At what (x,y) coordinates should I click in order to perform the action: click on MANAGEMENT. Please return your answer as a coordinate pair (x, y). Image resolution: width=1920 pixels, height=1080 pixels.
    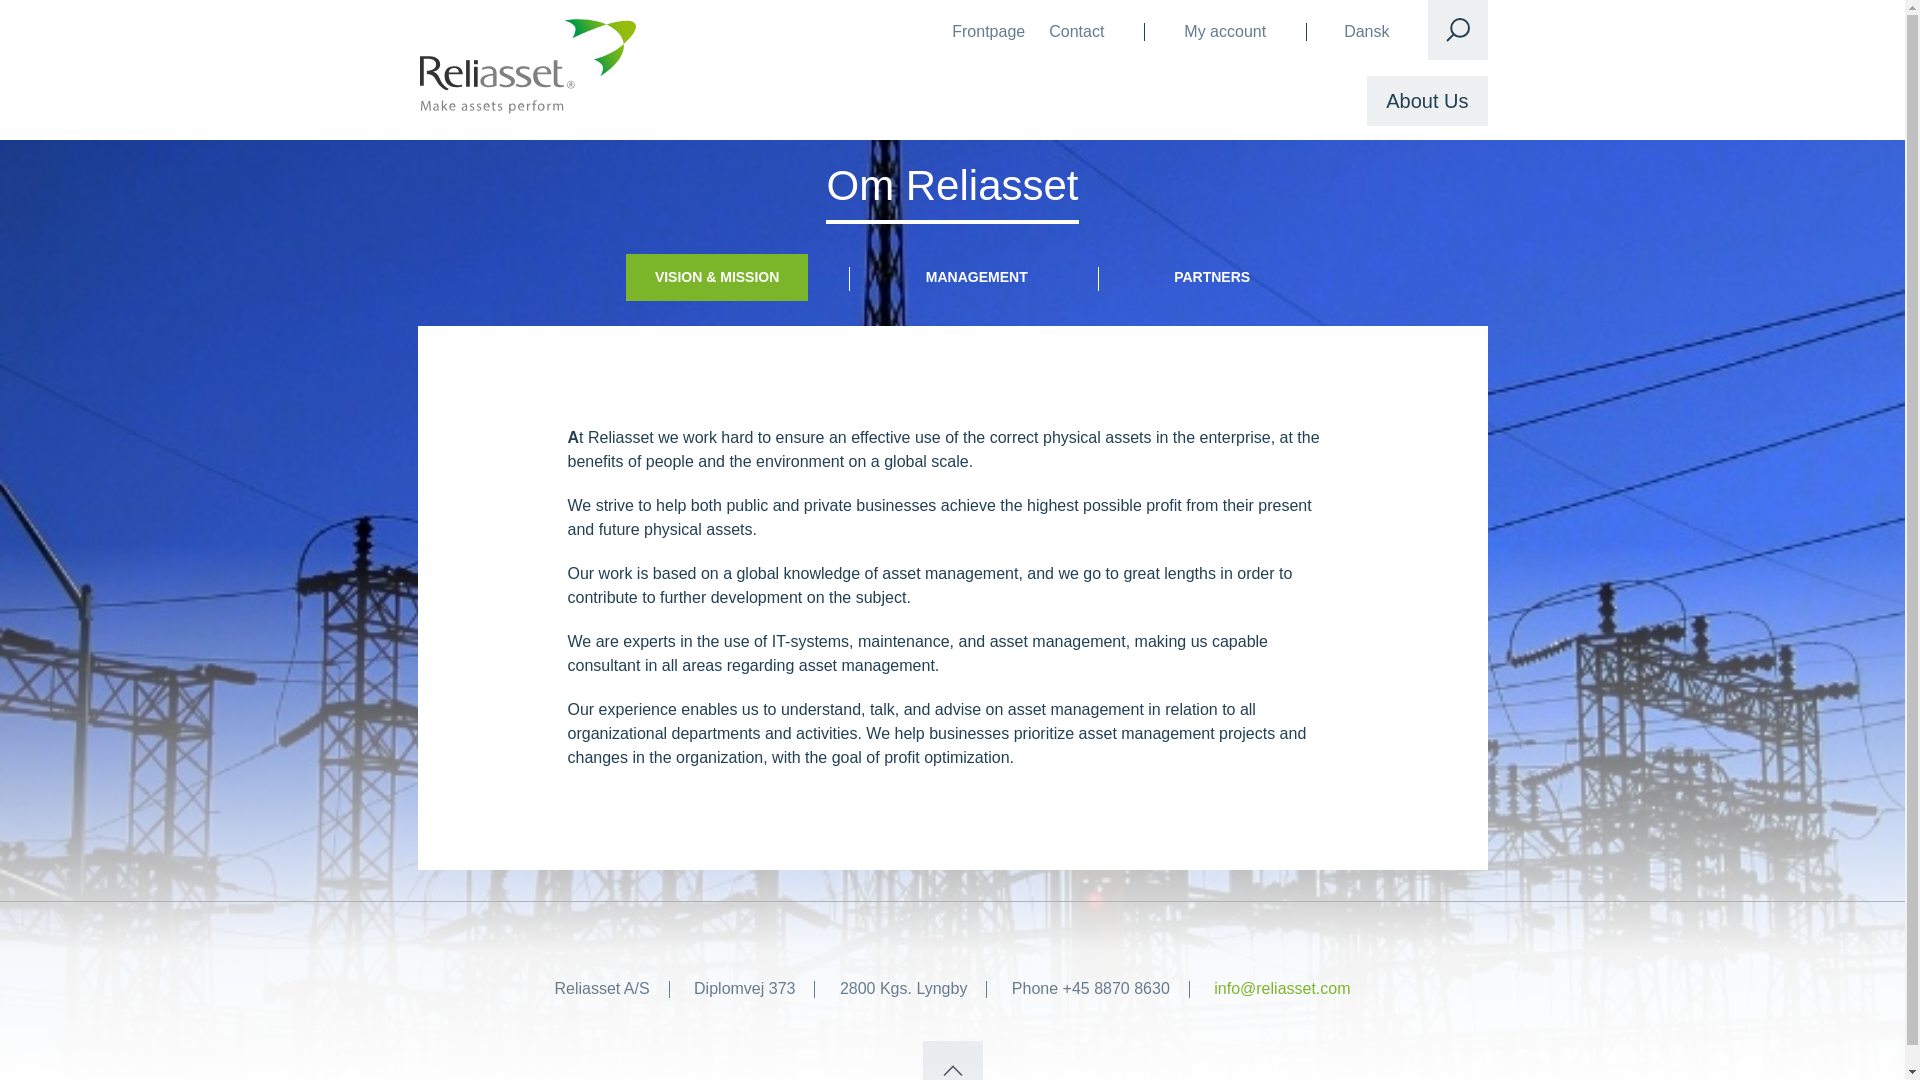
    Looking at the image, I should click on (976, 277).